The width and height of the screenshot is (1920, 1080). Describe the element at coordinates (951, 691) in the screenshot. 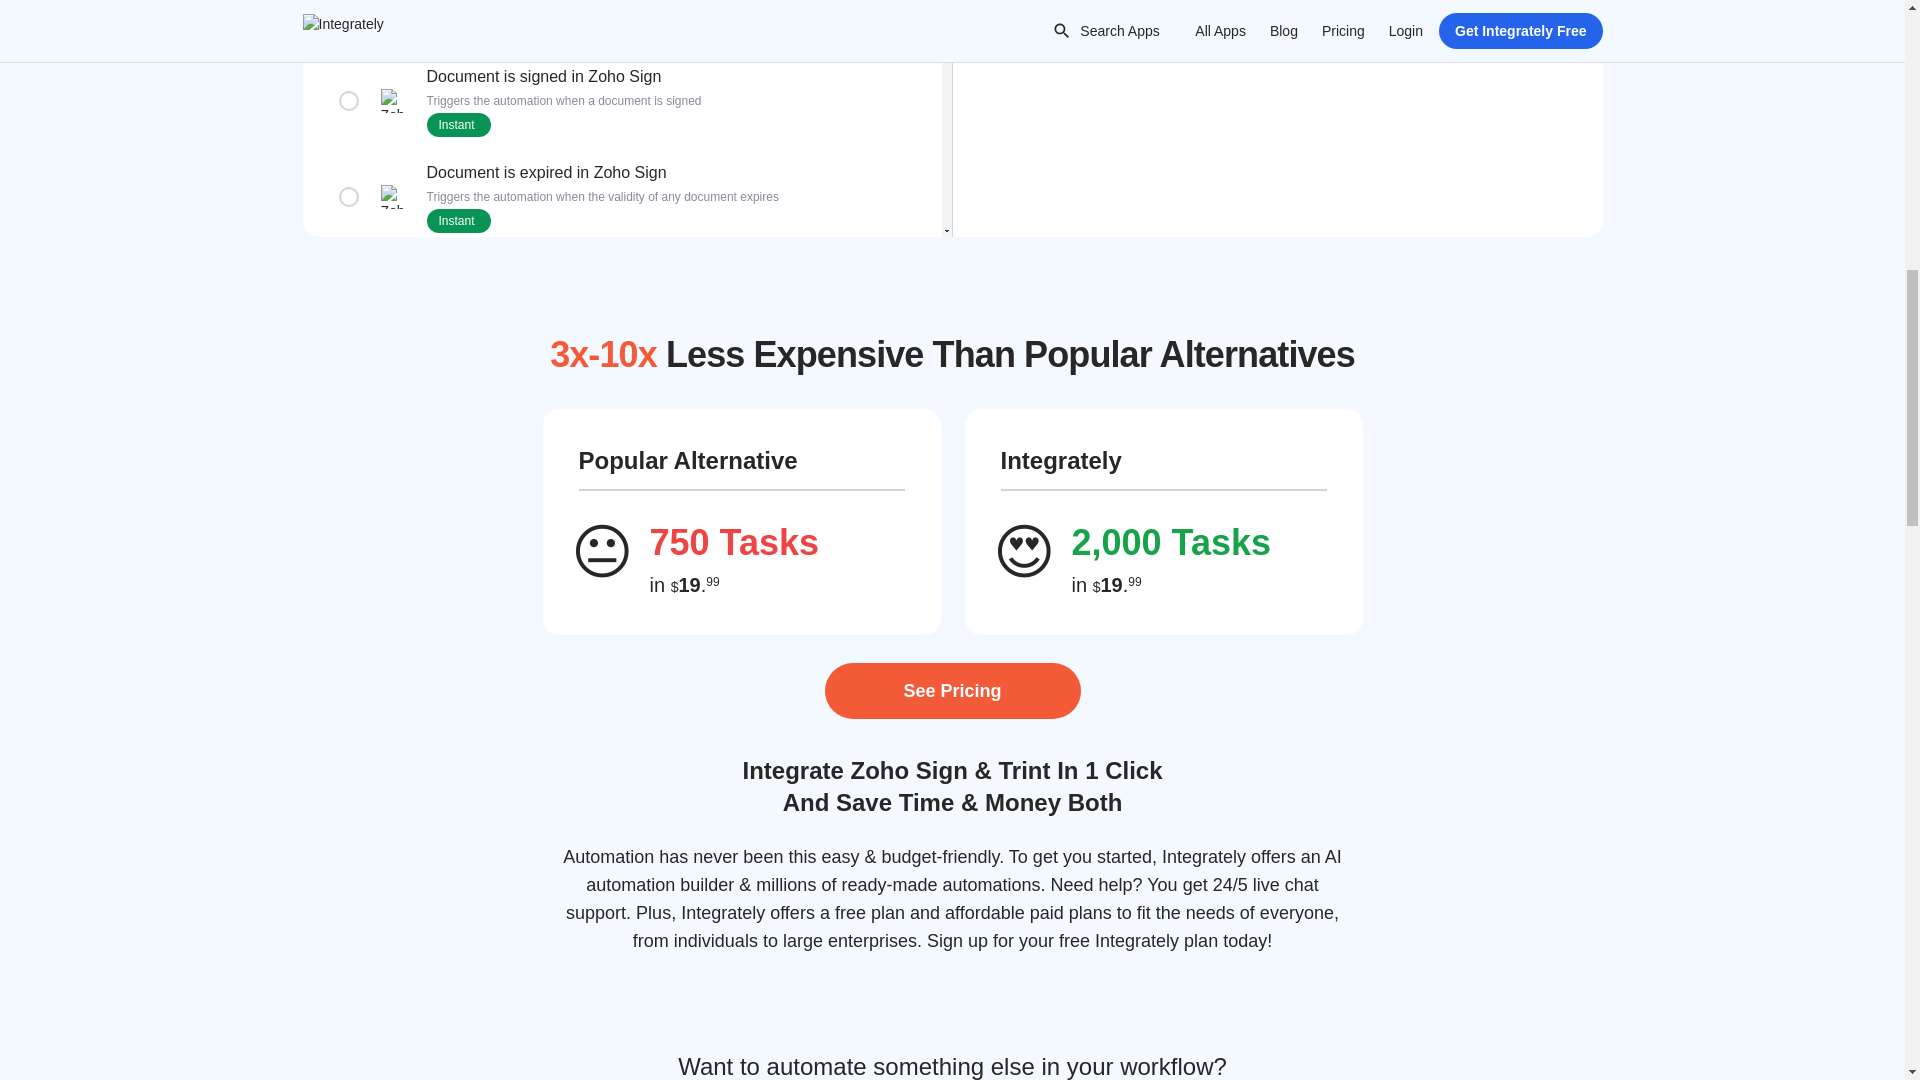

I see `See Pricing` at that location.